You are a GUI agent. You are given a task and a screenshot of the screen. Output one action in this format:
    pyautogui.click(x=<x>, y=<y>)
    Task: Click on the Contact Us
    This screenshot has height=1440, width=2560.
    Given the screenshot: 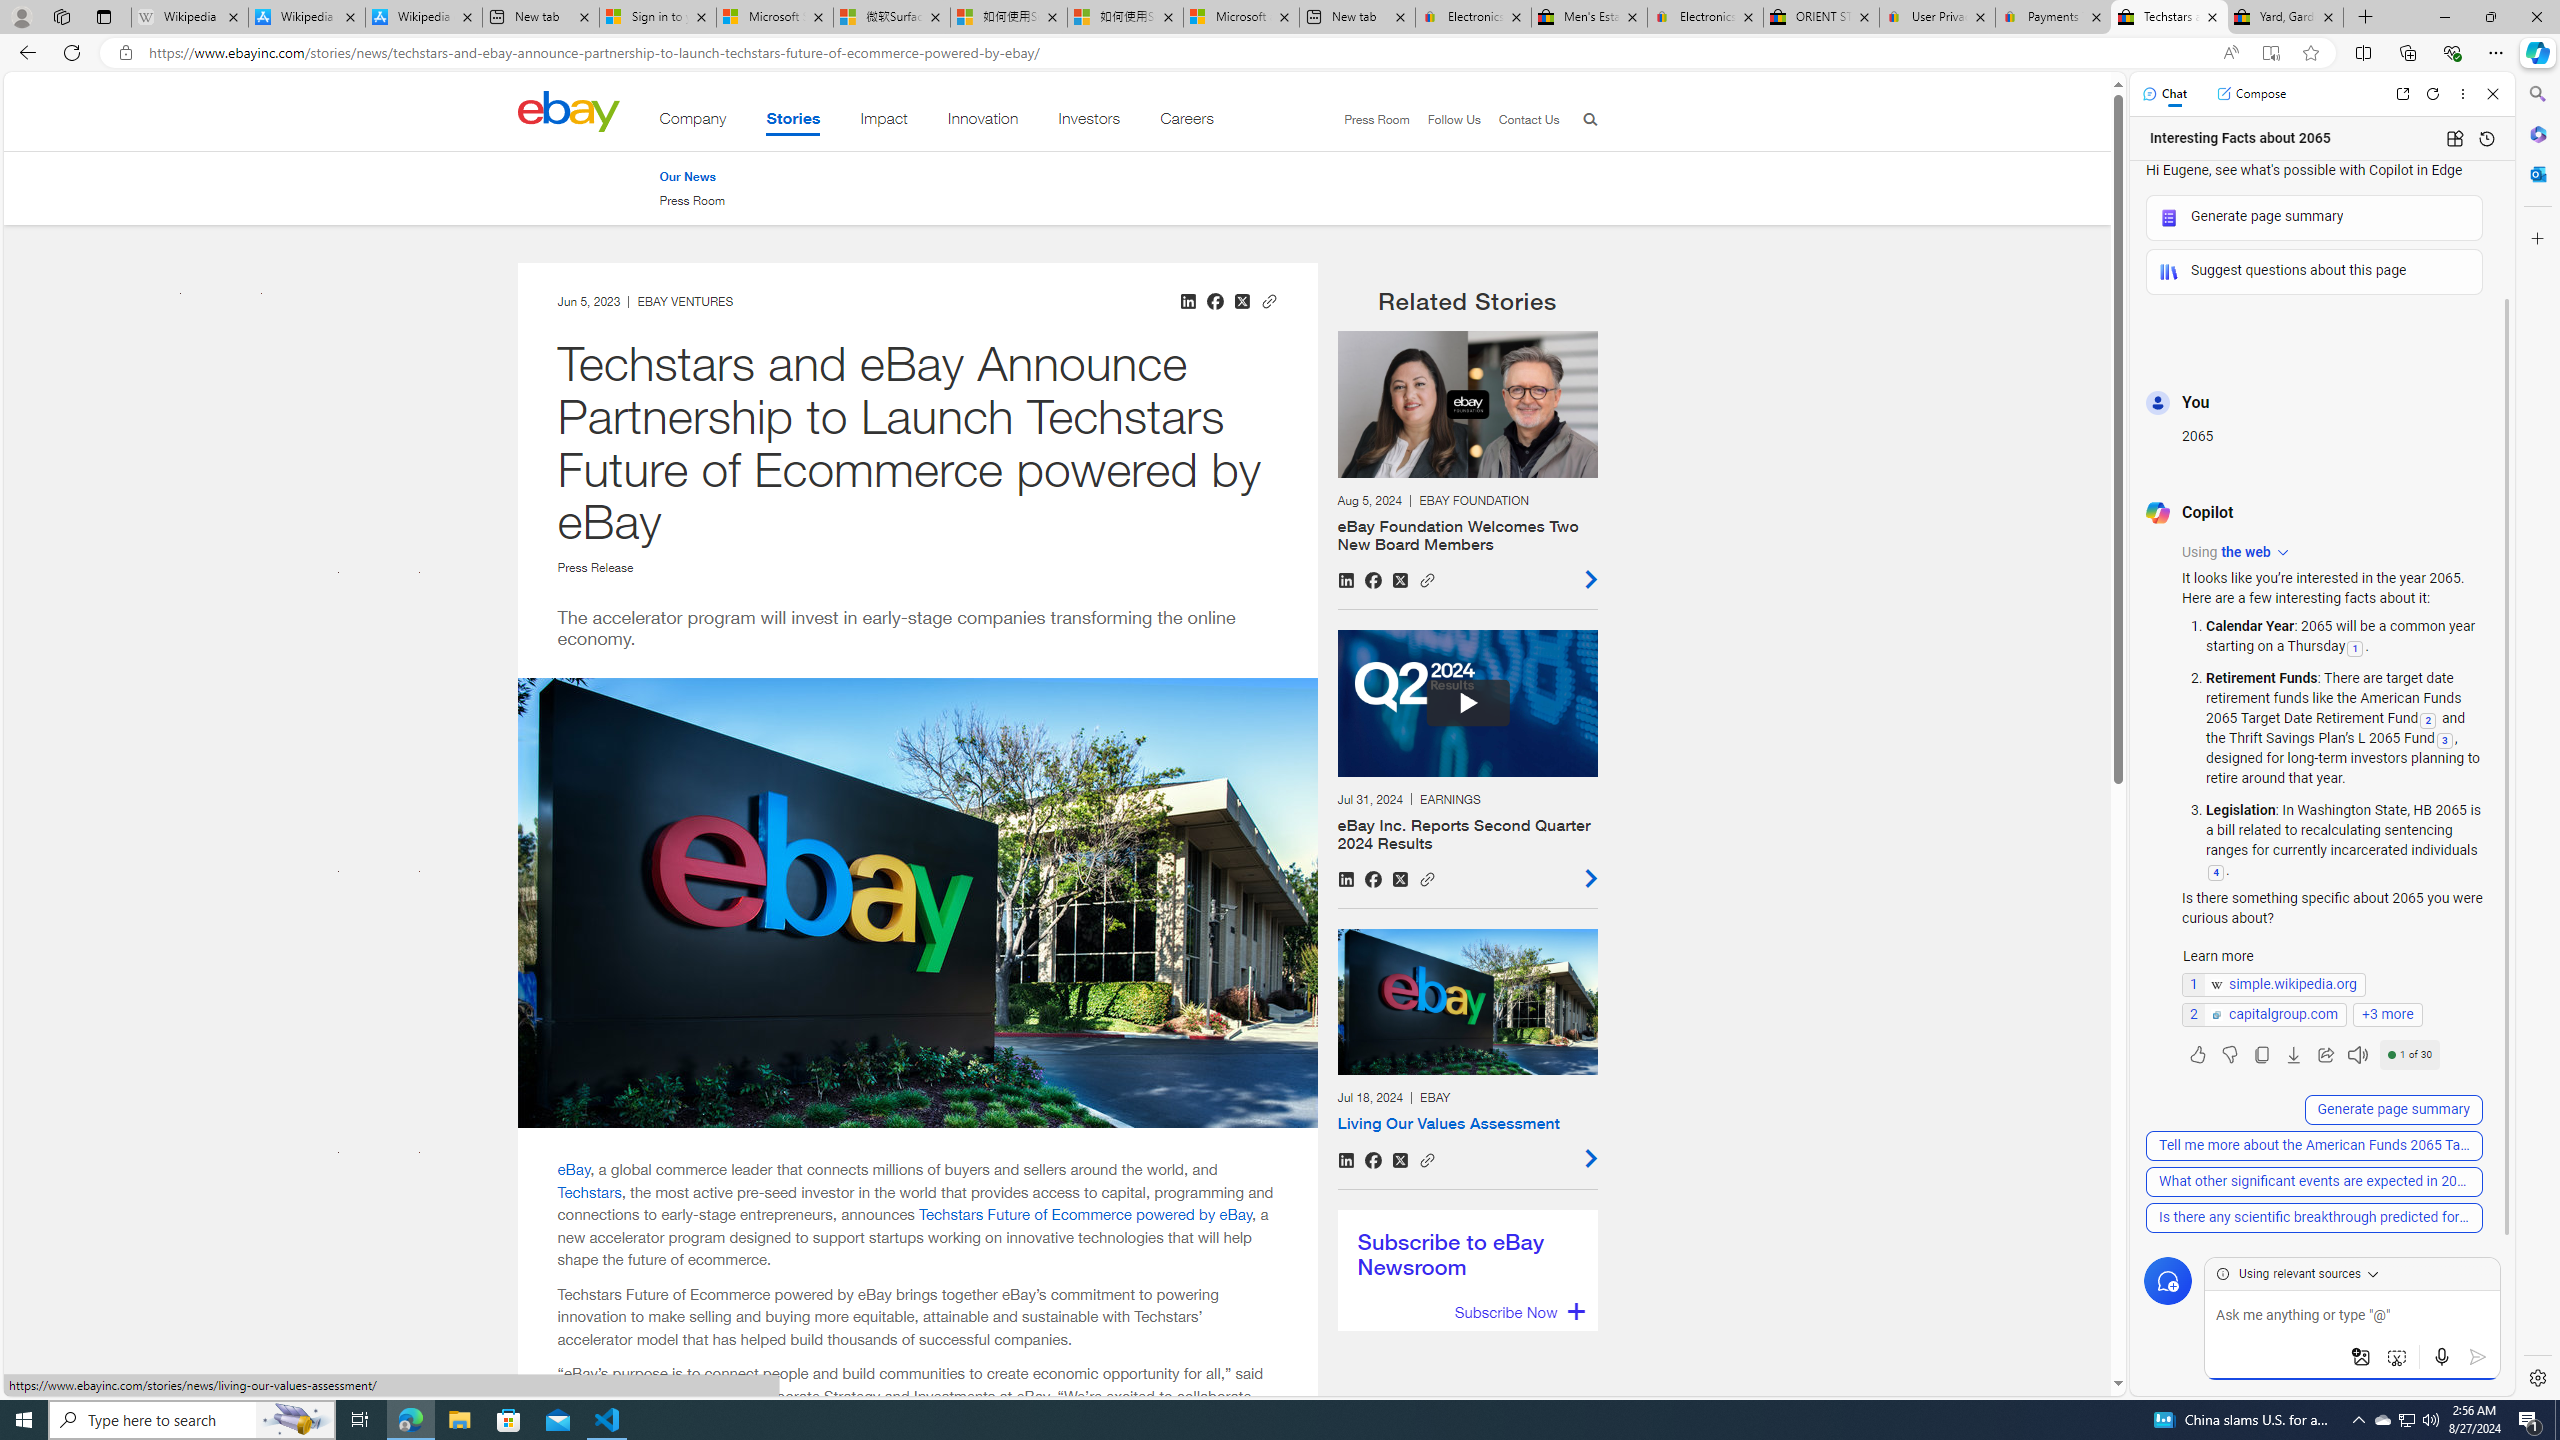 What is the action you would take?
    pyautogui.click(x=1528, y=119)
    